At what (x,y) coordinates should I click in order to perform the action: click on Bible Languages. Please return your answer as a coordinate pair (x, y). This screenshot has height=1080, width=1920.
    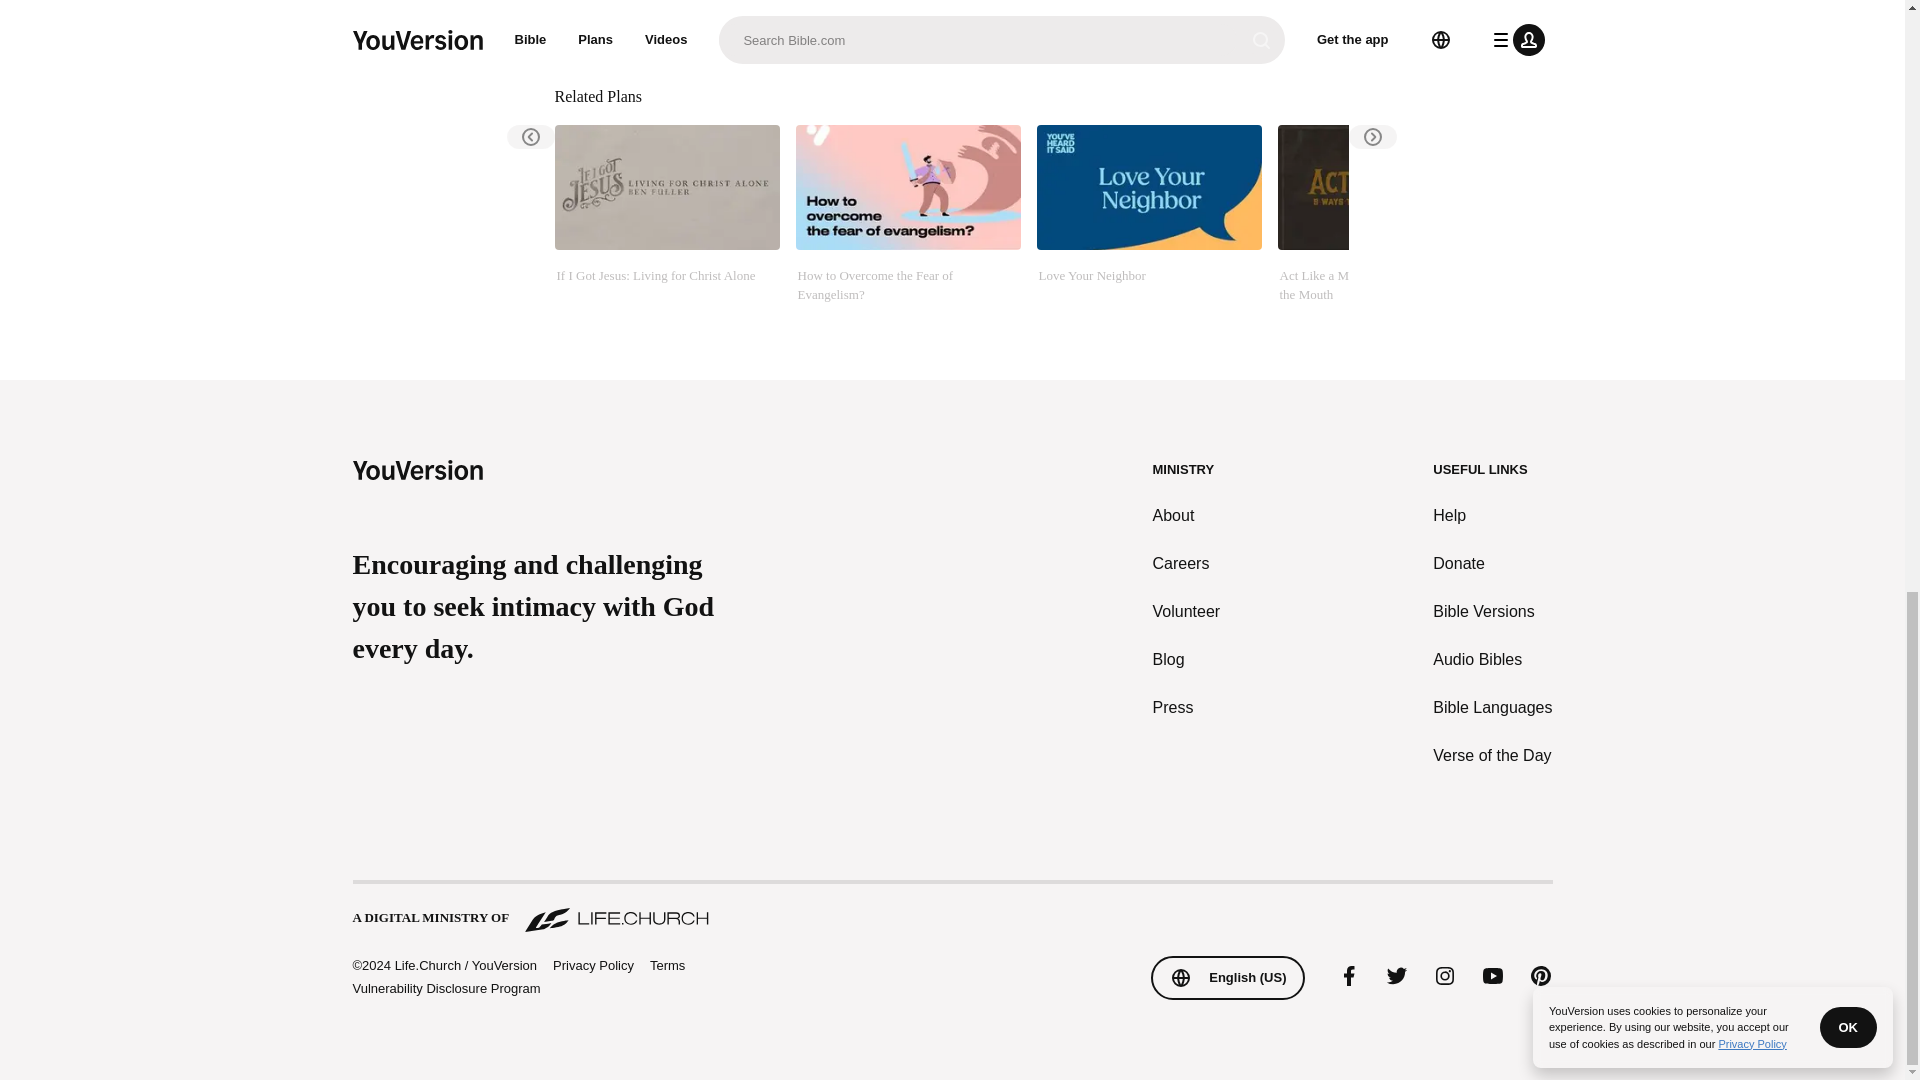
    Looking at the image, I should click on (1492, 708).